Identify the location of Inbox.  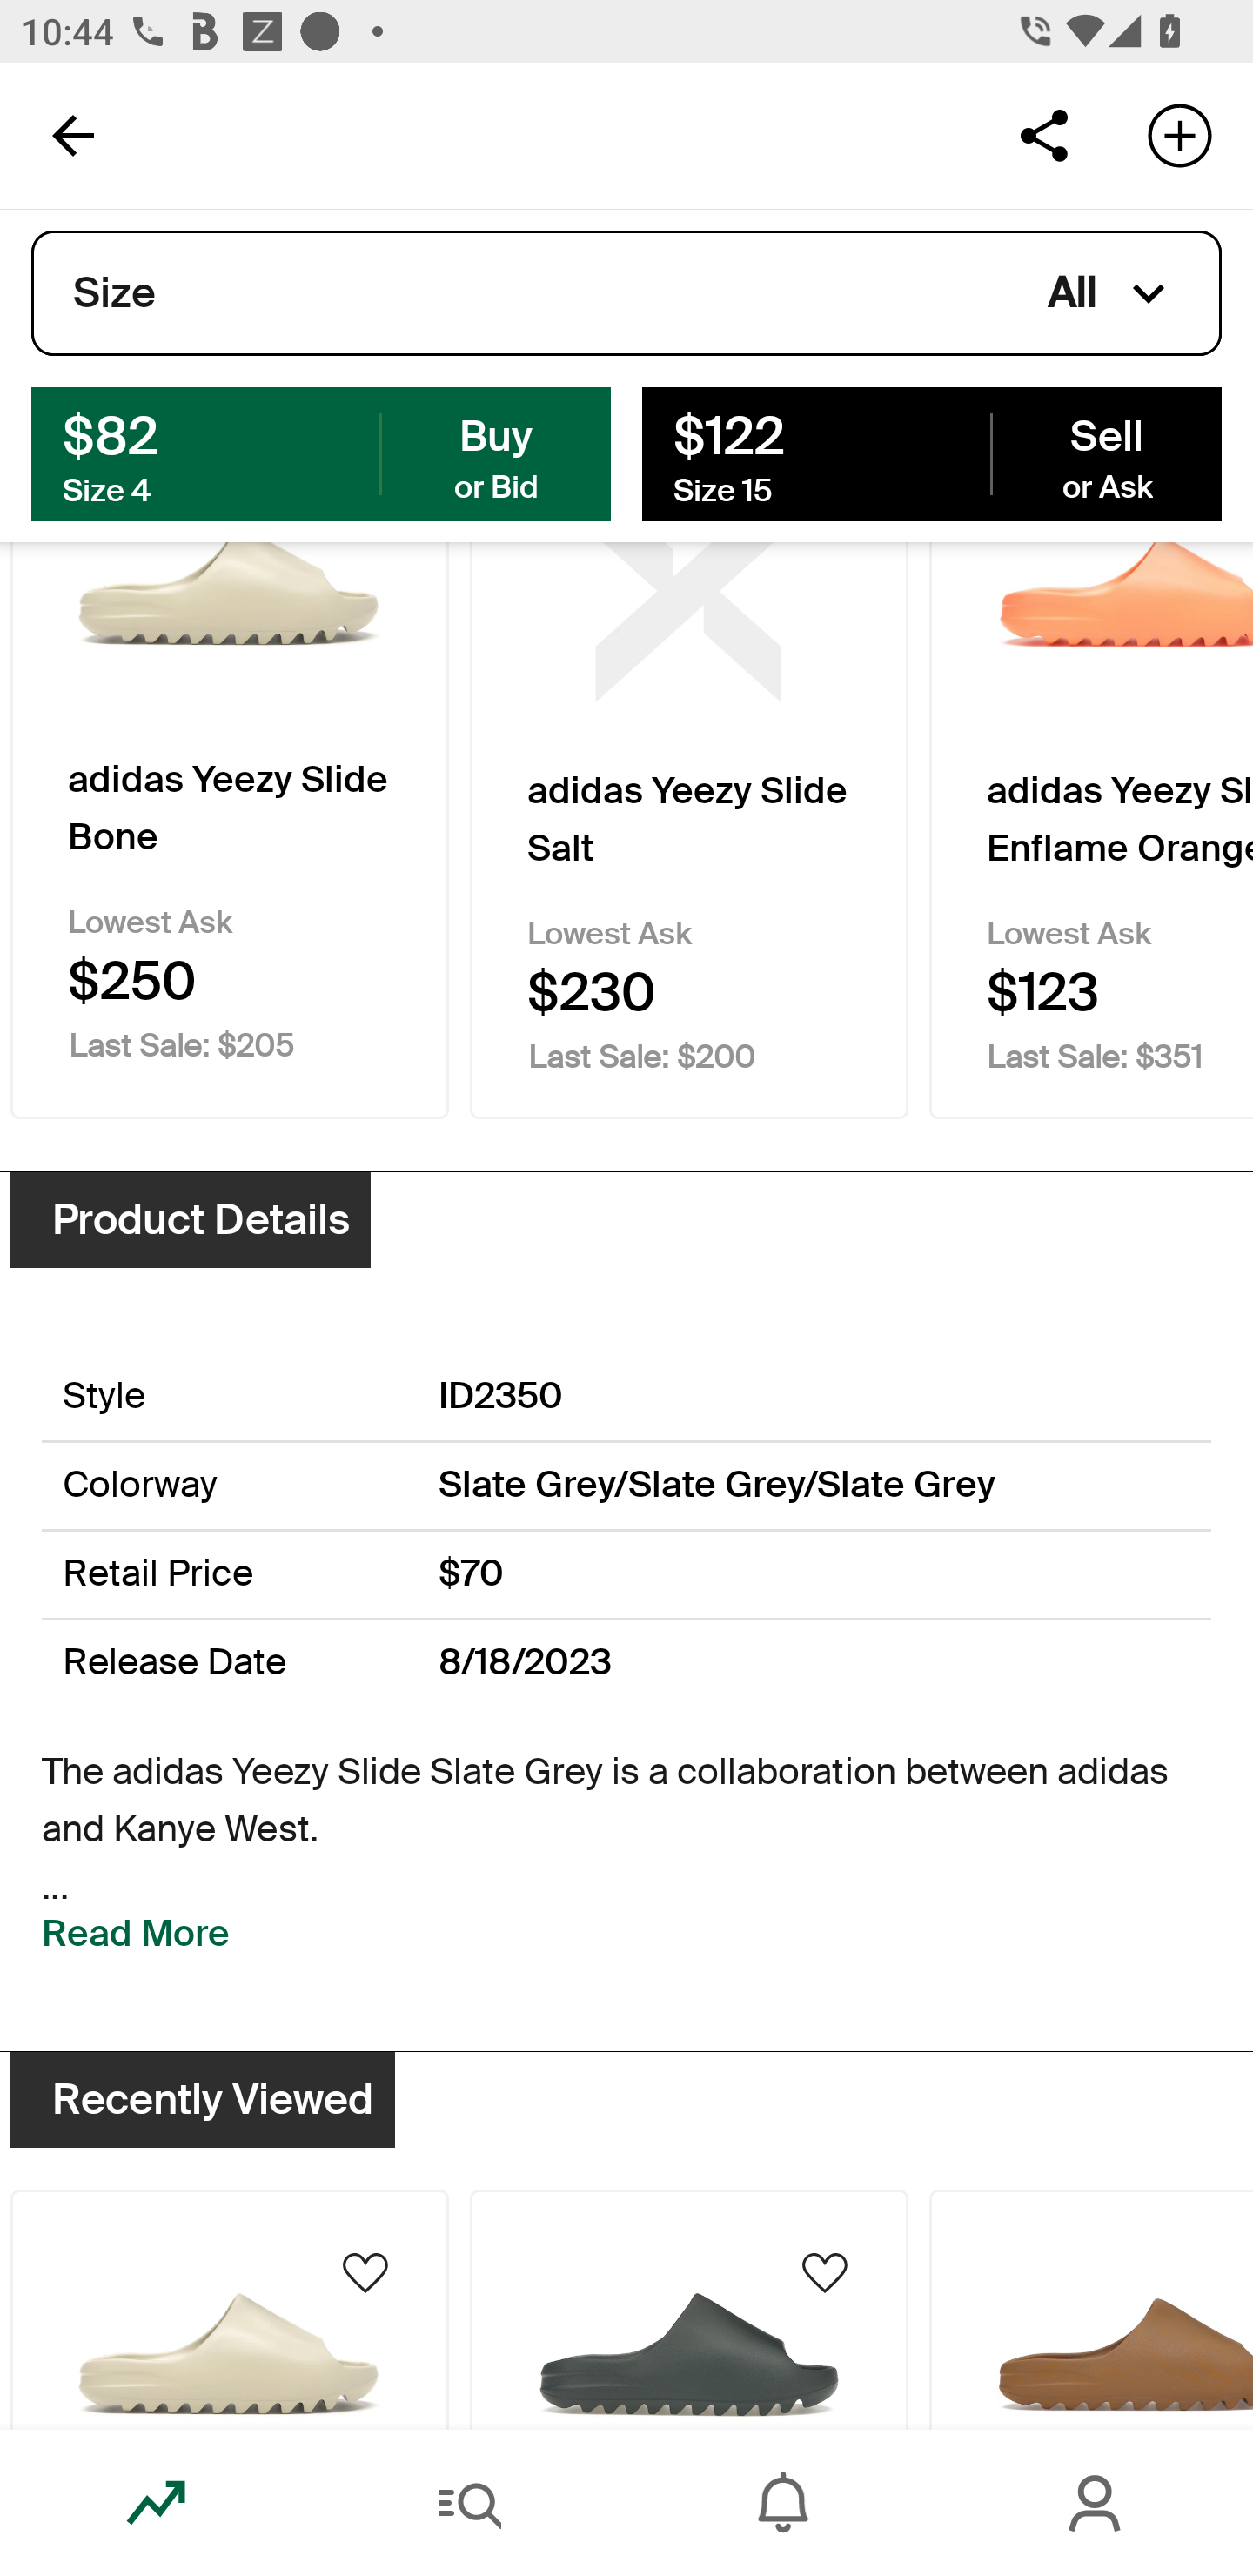
(783, 2503).